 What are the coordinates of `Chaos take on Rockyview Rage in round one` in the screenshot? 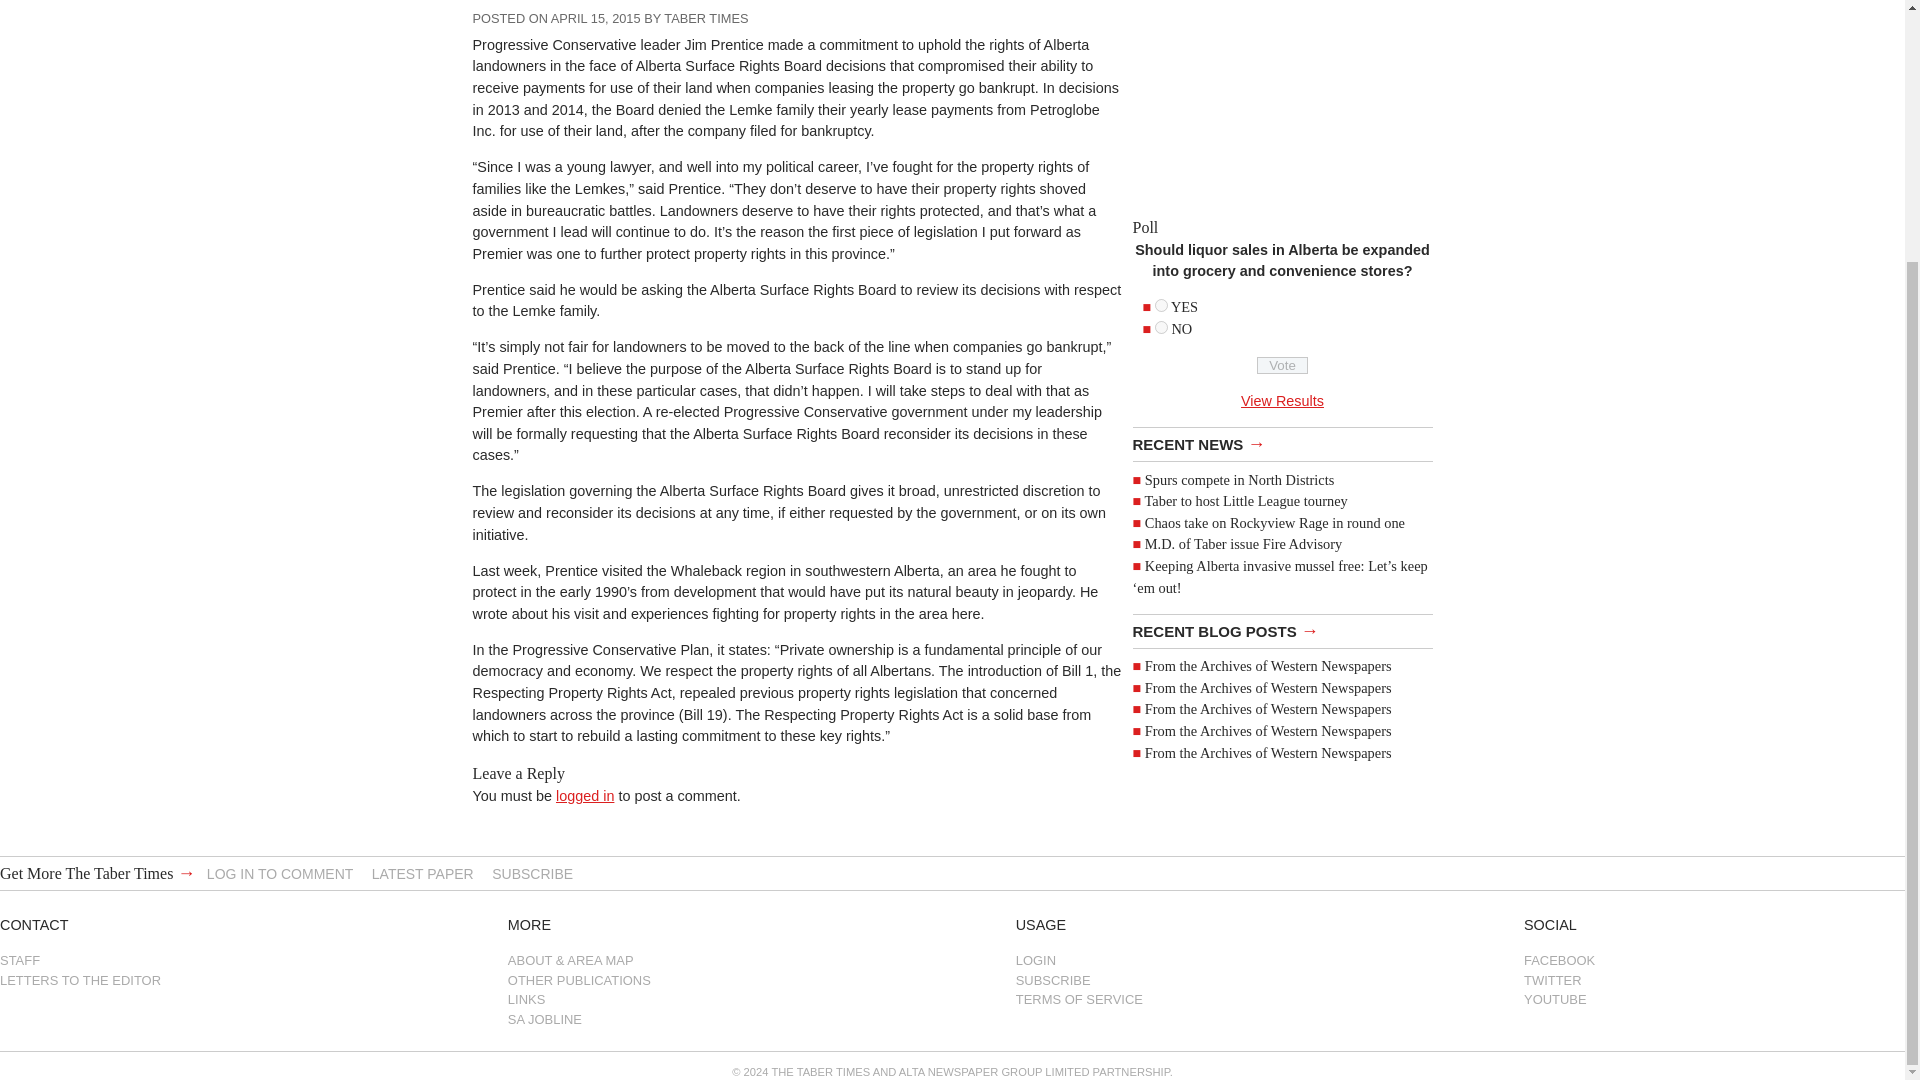 It's located at (1274, 523).